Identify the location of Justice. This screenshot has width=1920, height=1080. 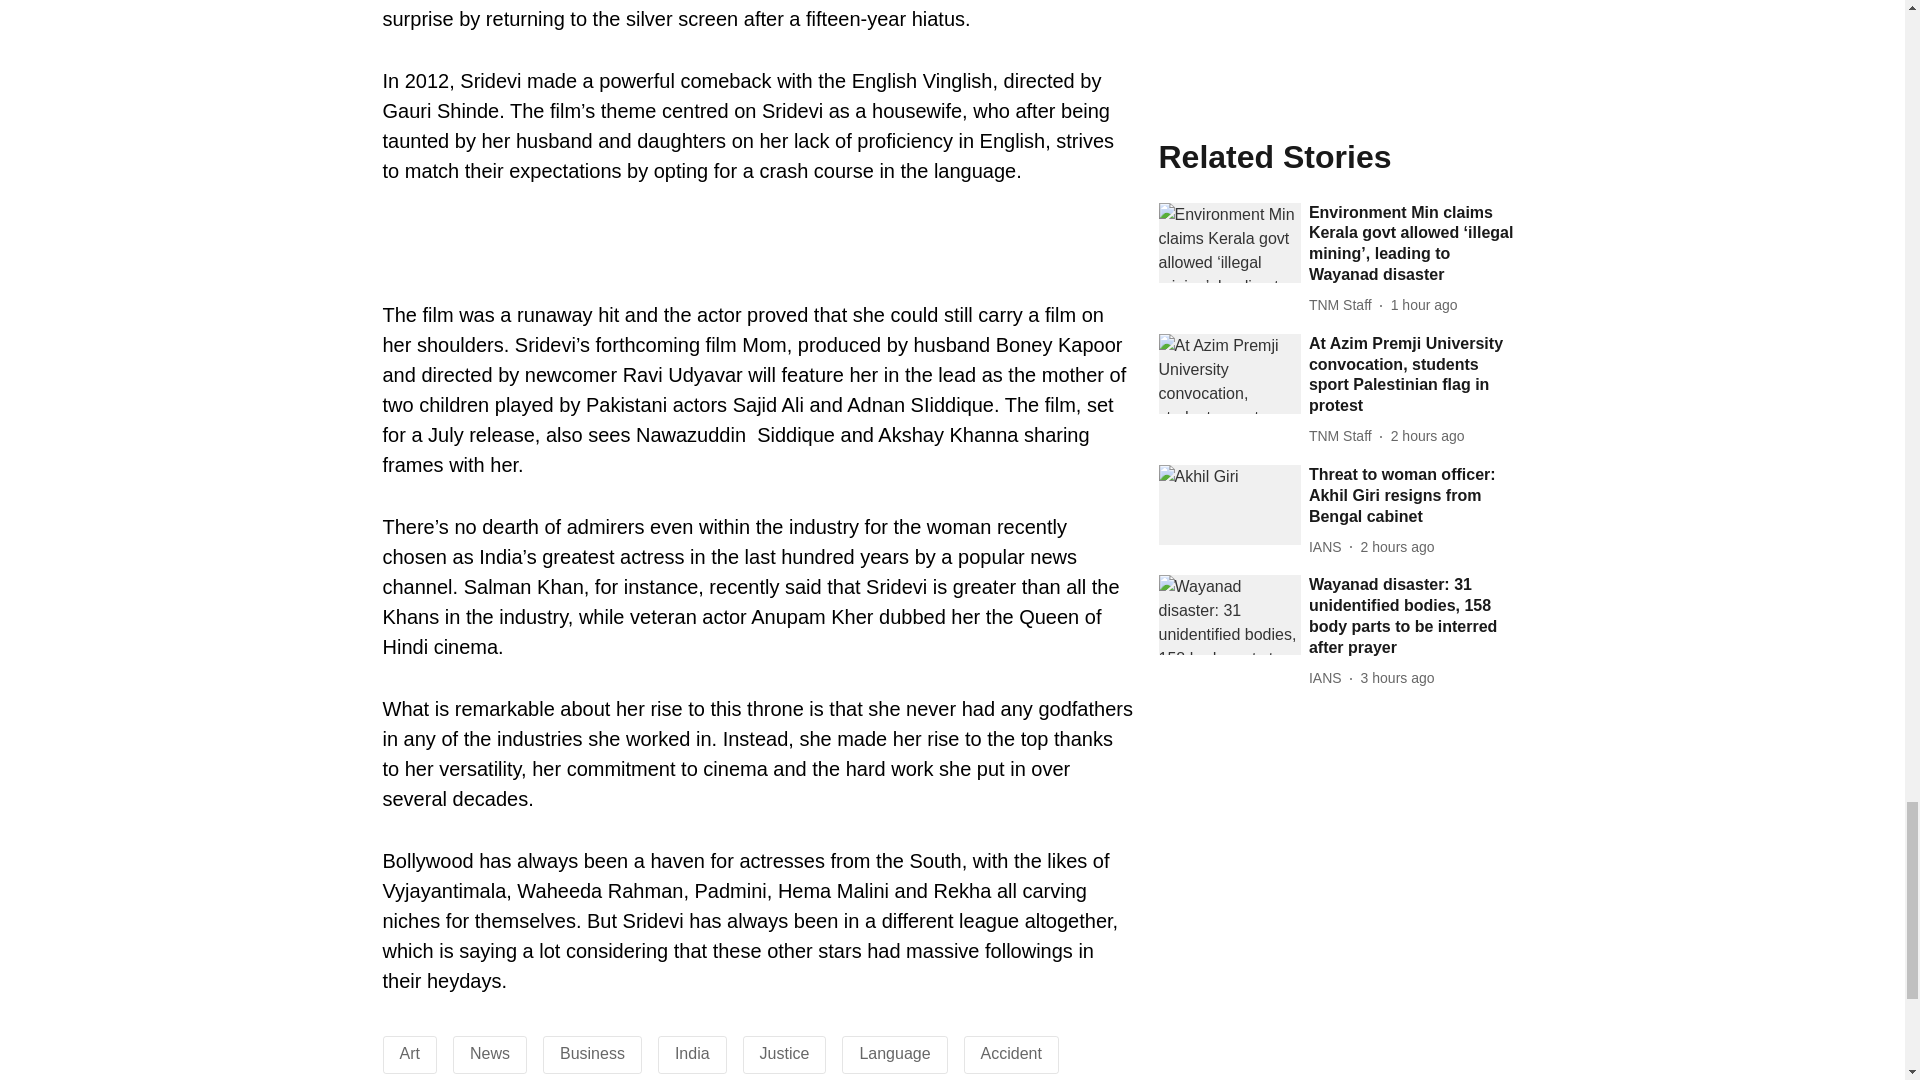
(785, 1053).